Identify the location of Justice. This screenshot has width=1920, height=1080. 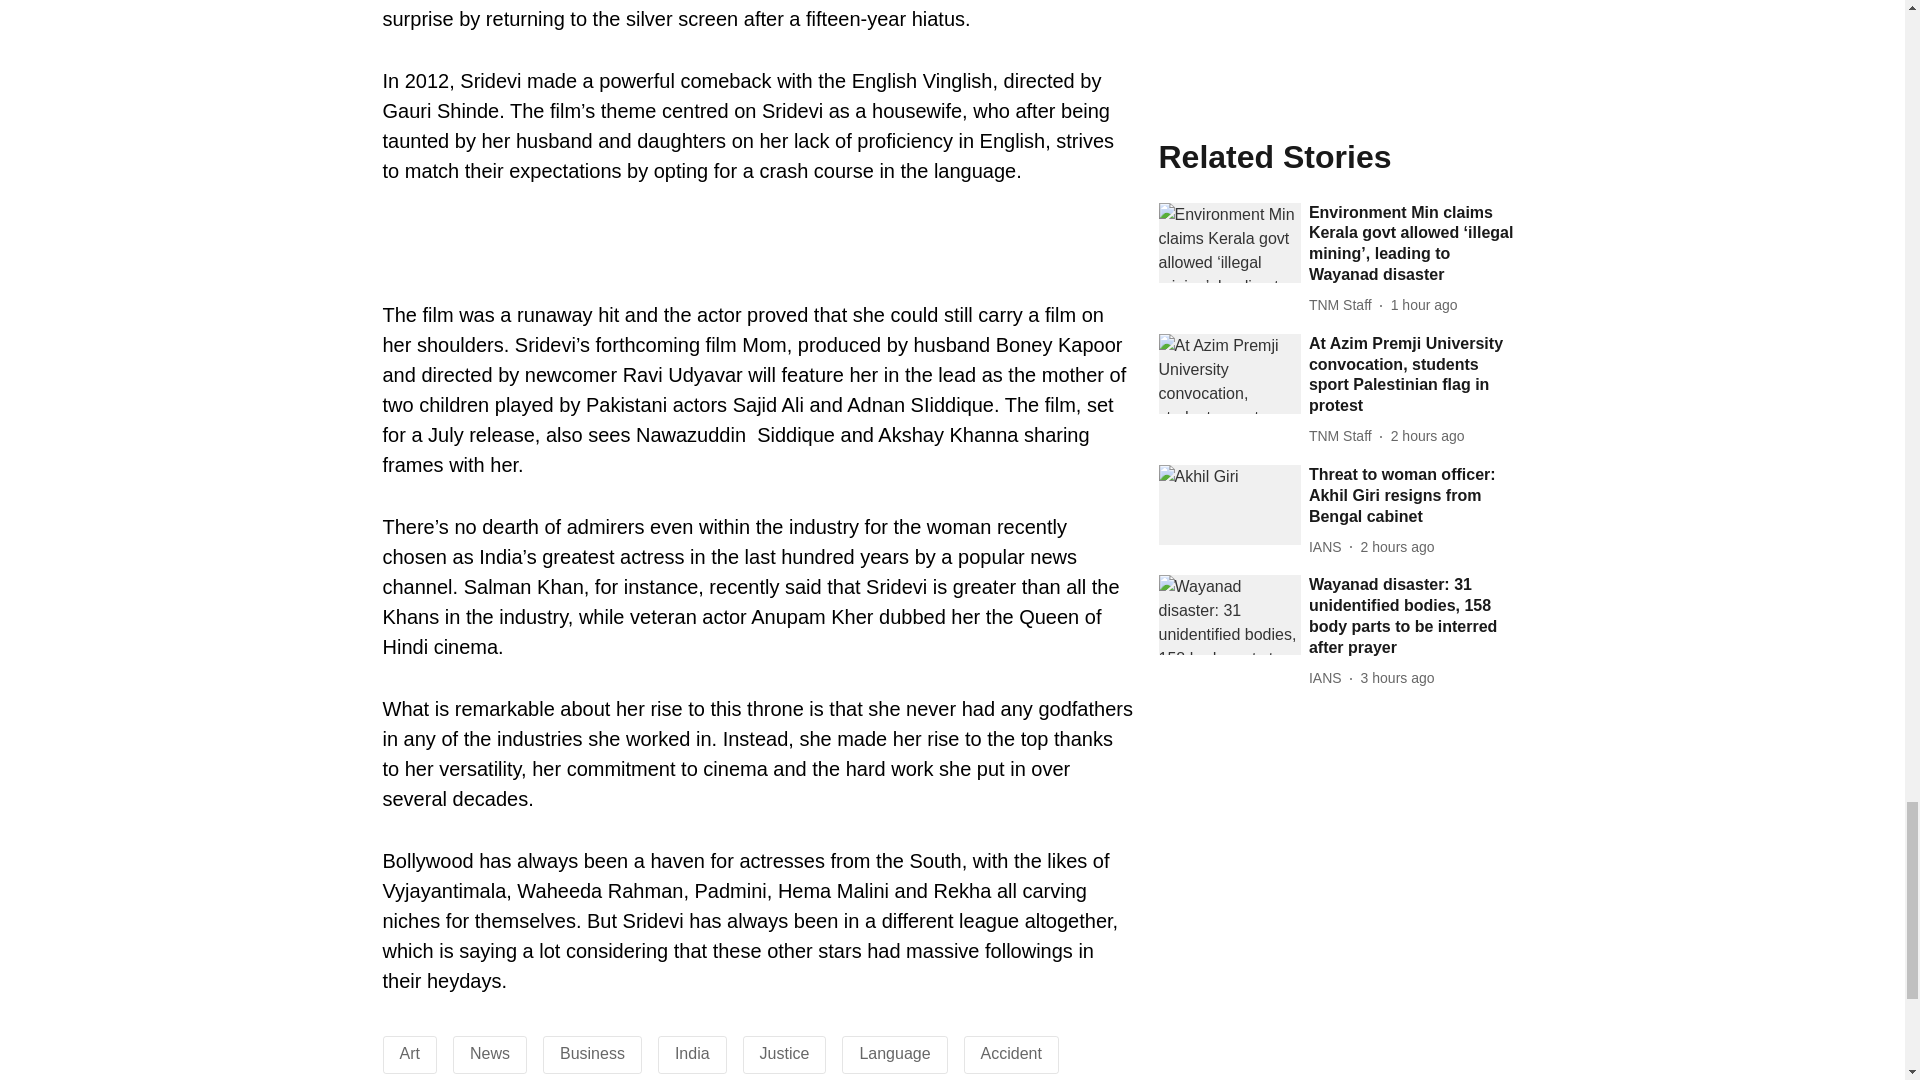
(785, 1053).